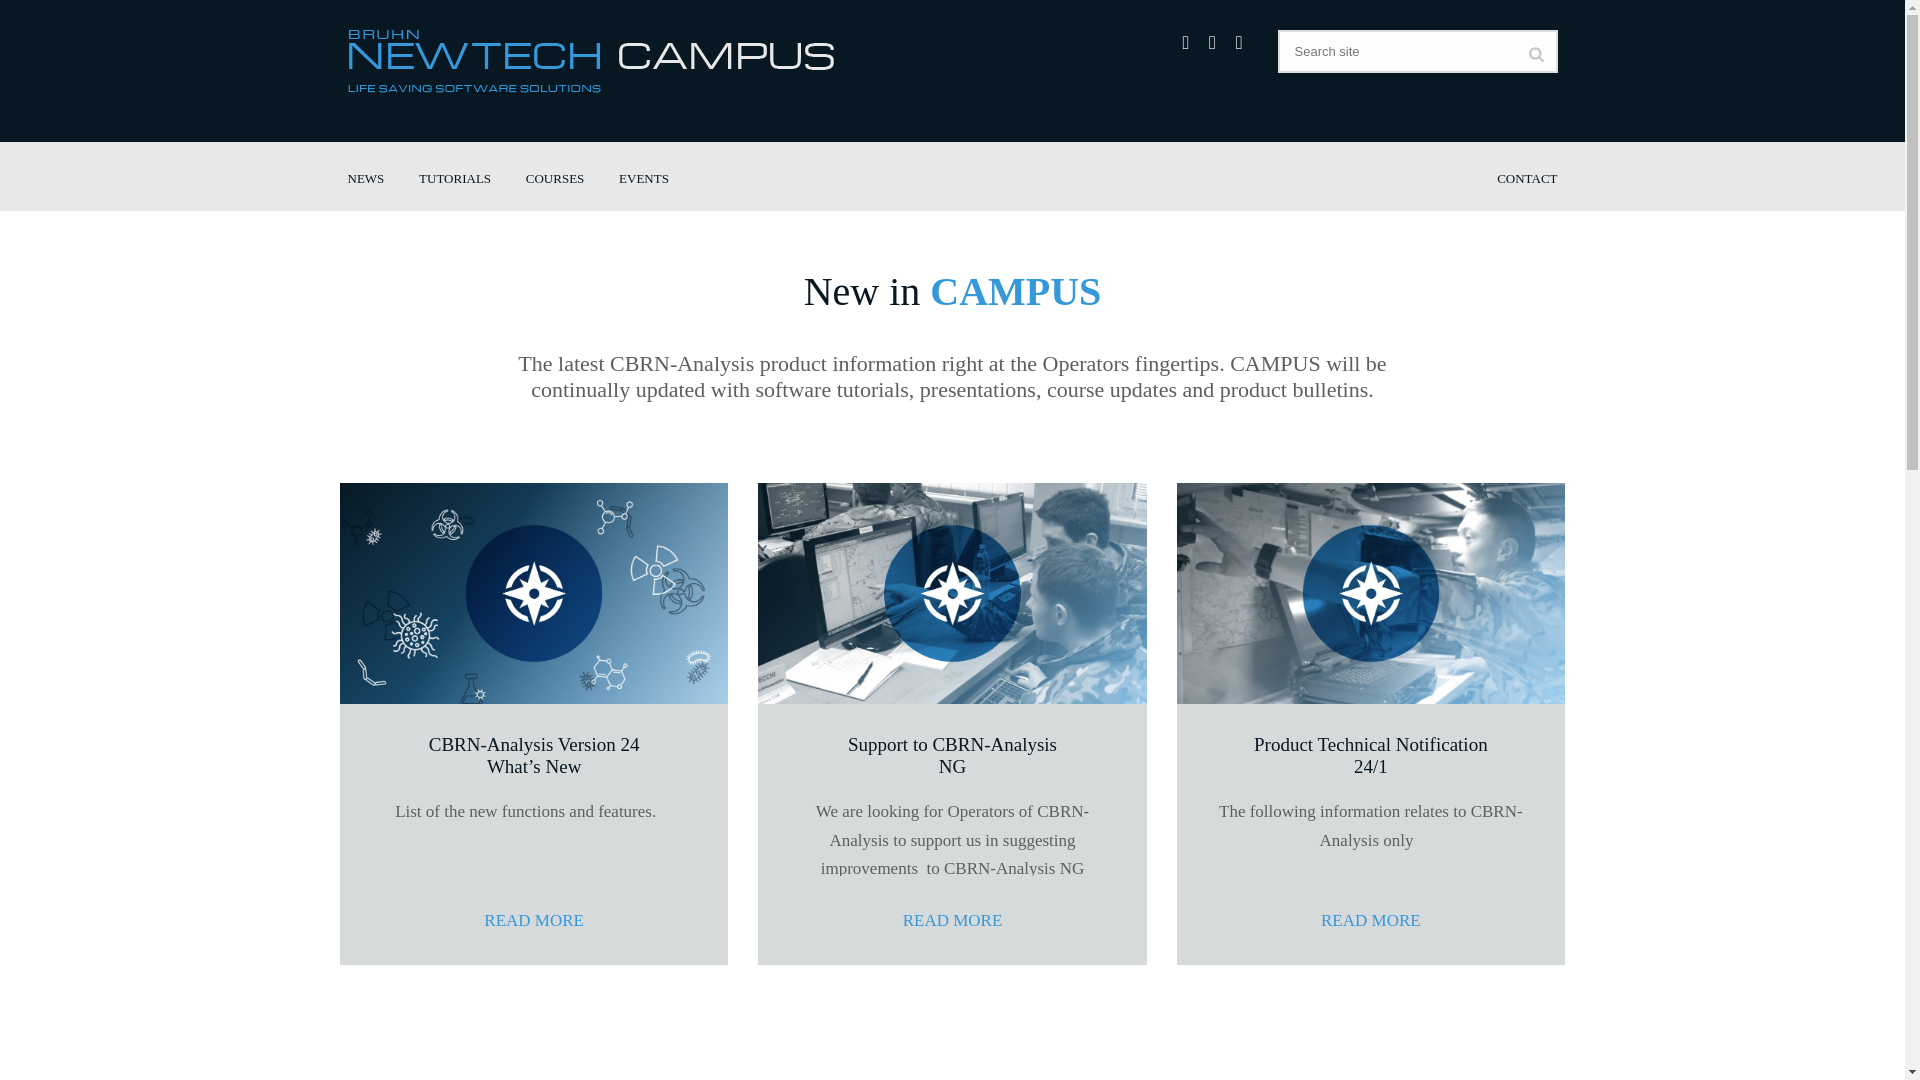 This screenshot has height=1080, width=1920. What do you see at coordinates (1371, 921) in the screenshot?
I see `Read more` at bounding box center [1371, 921].